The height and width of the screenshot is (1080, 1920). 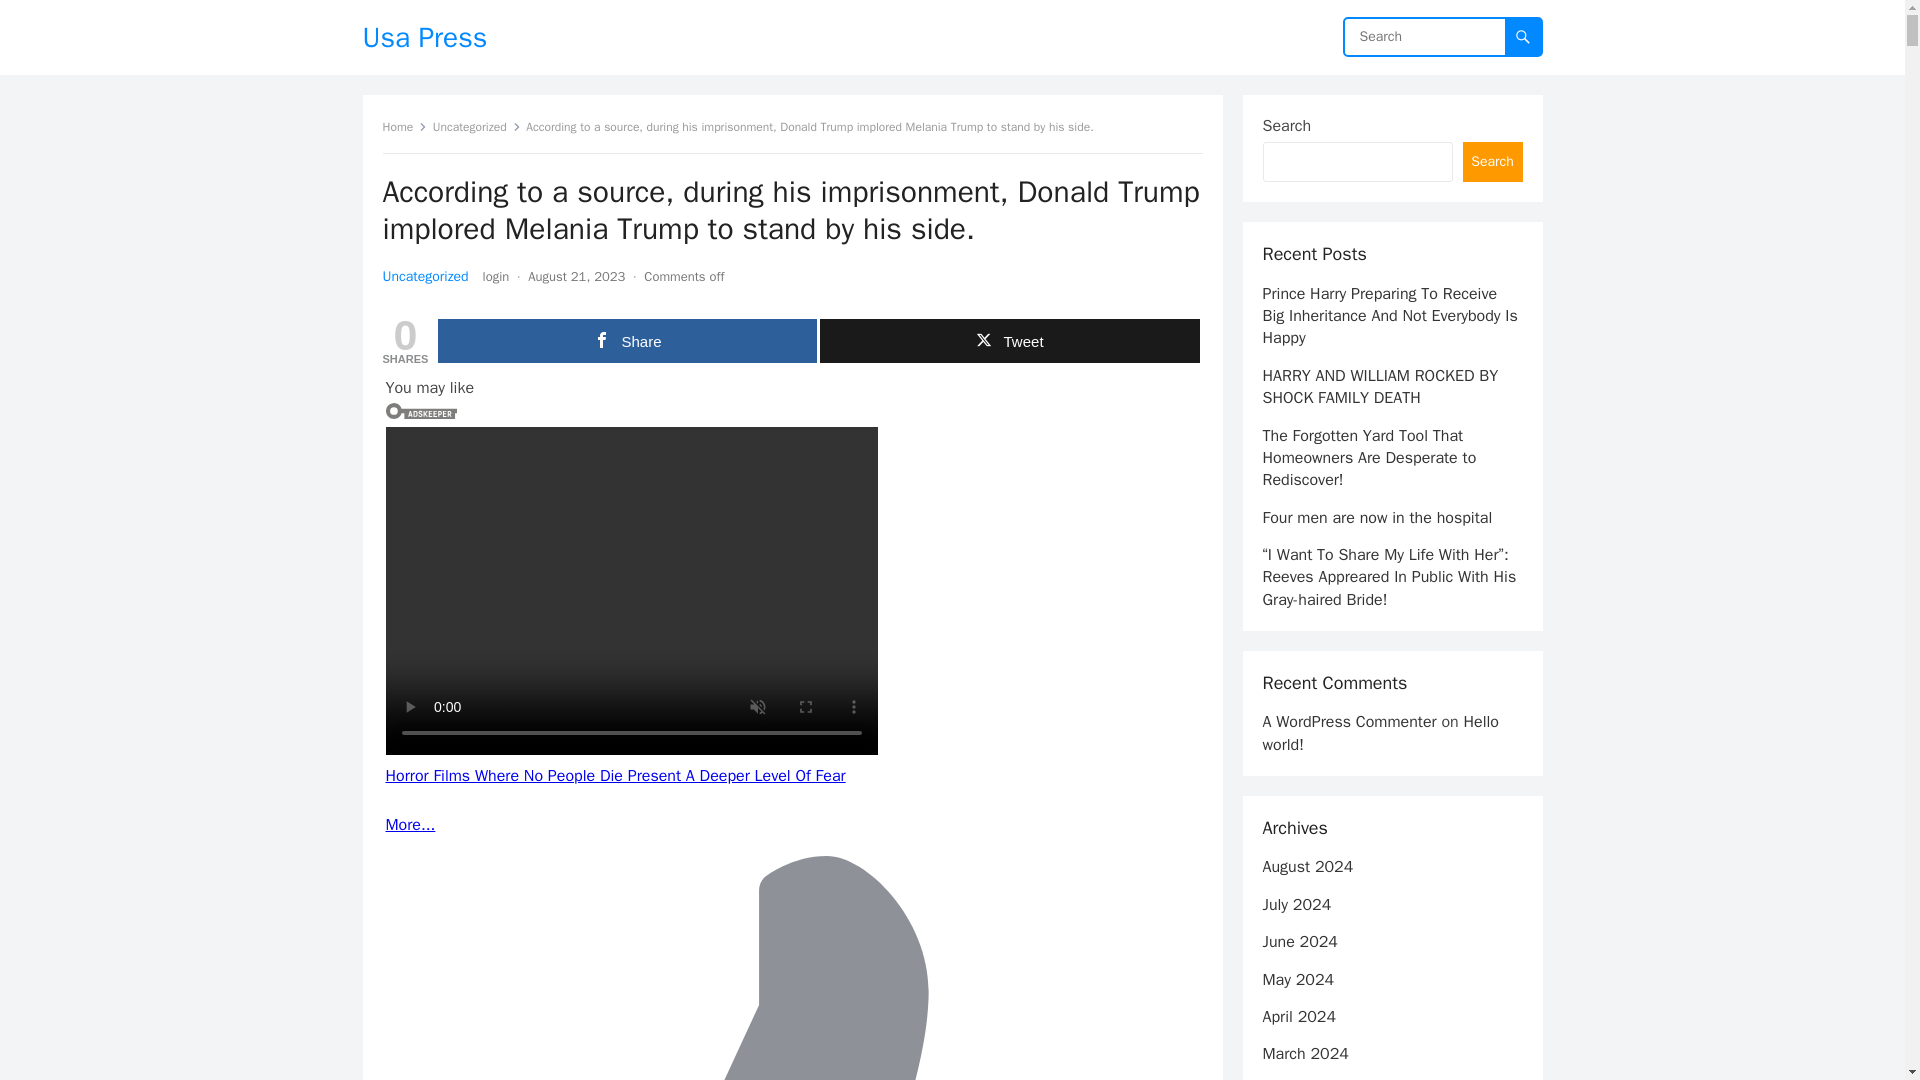 I want to click on Usa Press, so click(x=424, y=37).